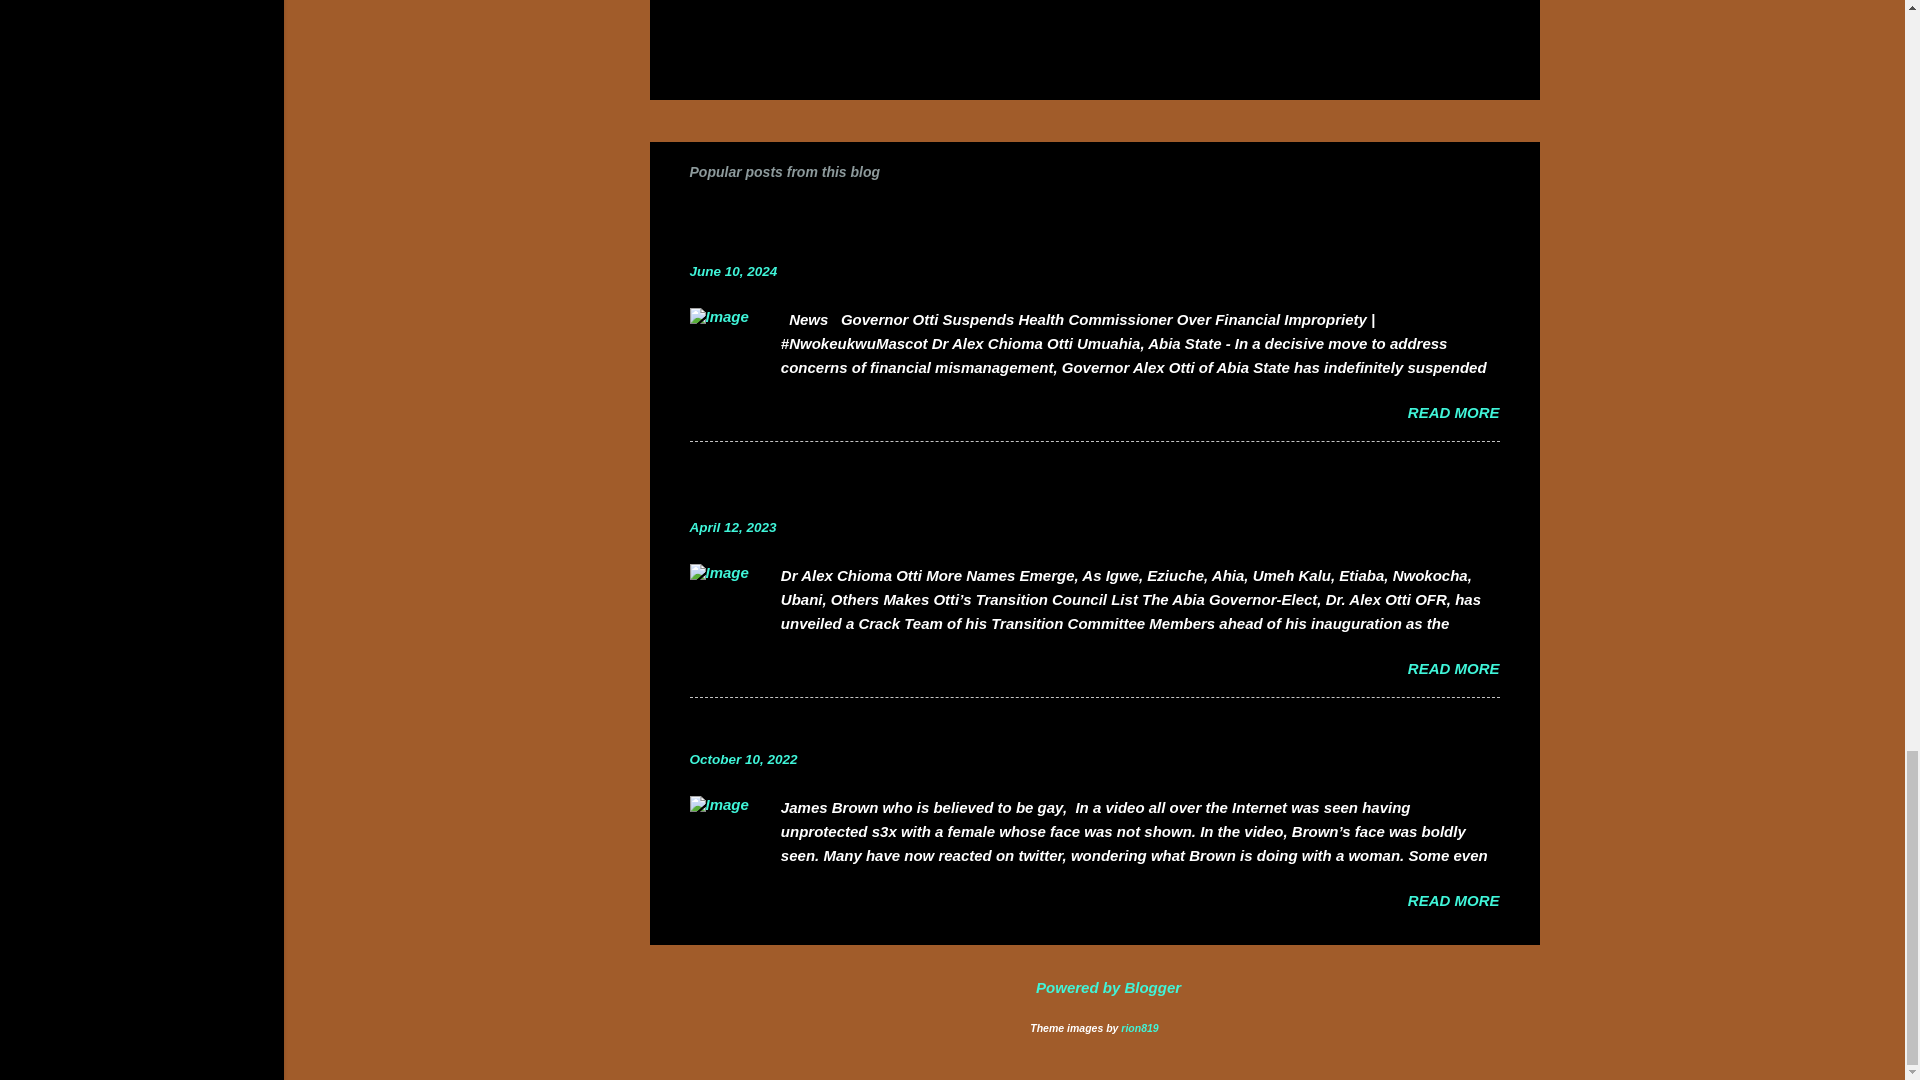 The image size is (1920, 1080). Describe the element at coordinates (1139, 1027) in the screenshot. I see `rion819` at that location.